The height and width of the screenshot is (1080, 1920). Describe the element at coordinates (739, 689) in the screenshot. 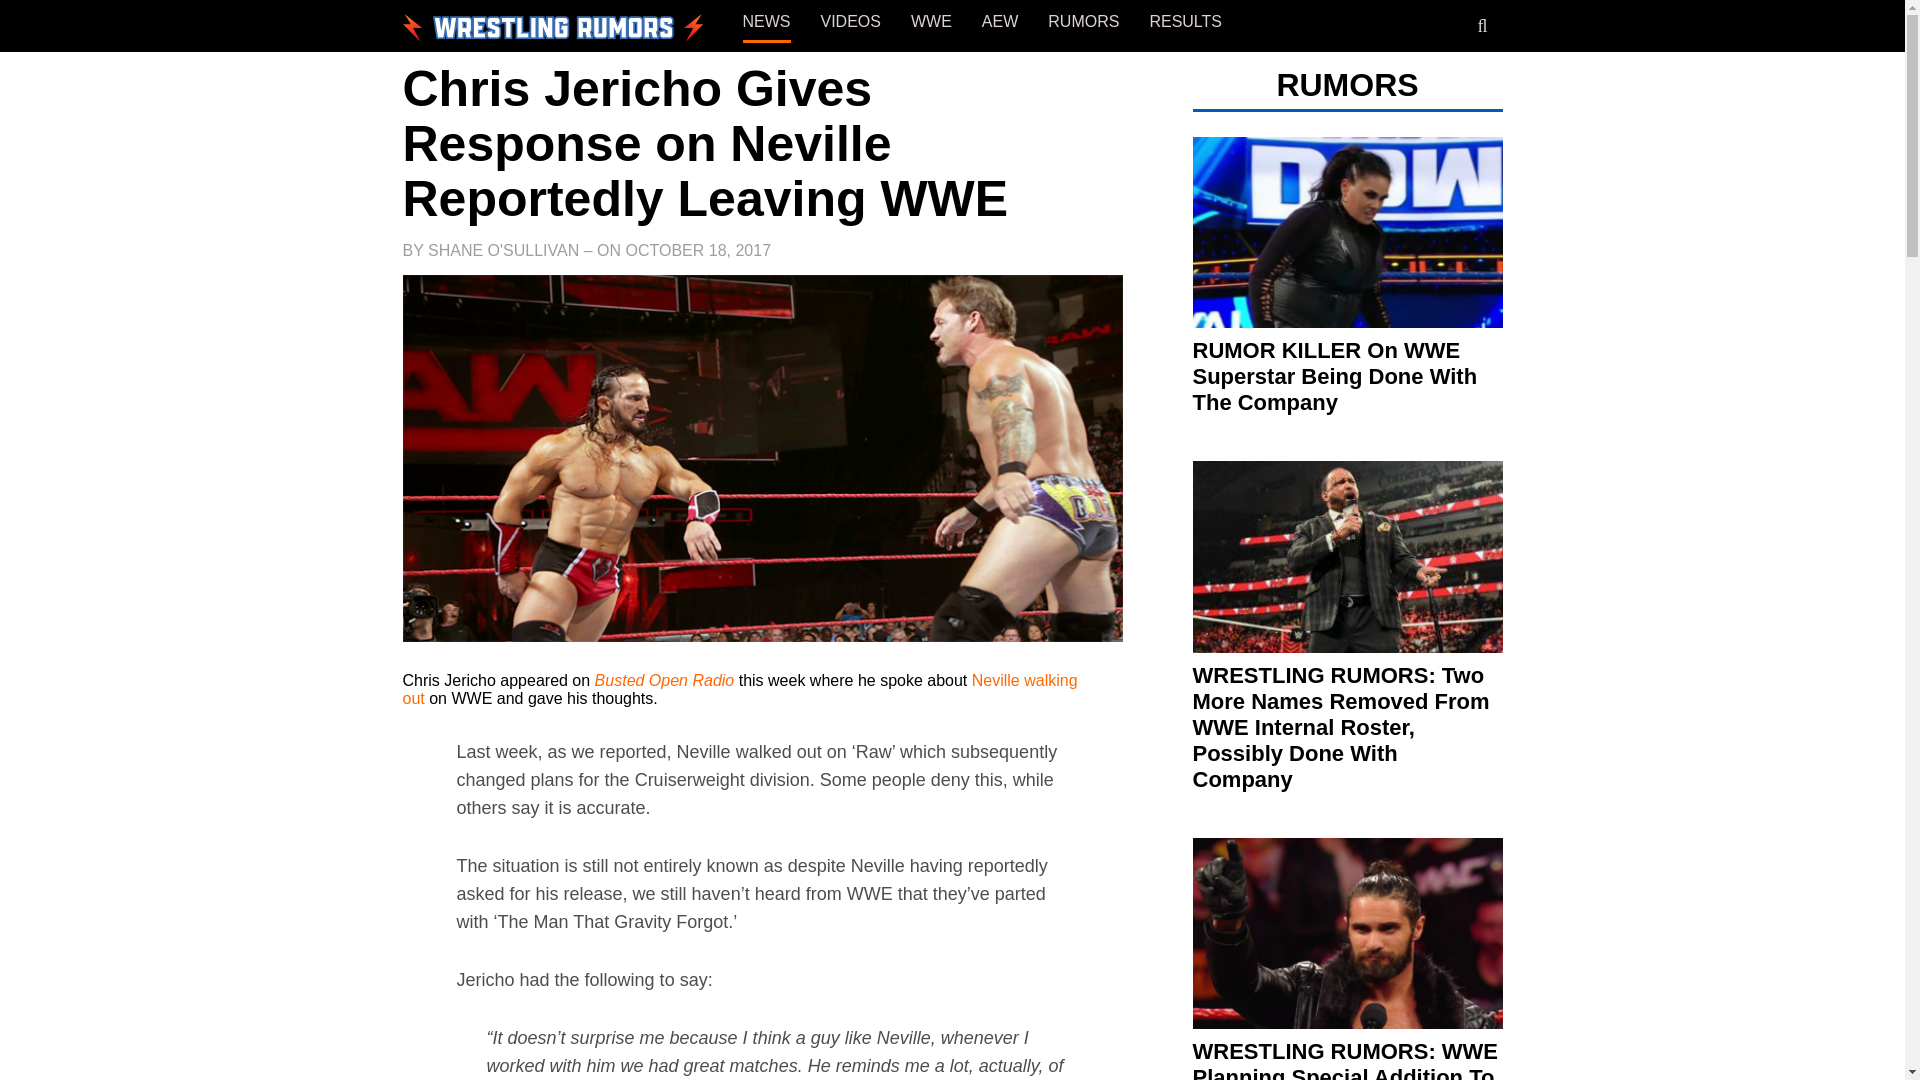

I see `Neville walking out ` at that location.